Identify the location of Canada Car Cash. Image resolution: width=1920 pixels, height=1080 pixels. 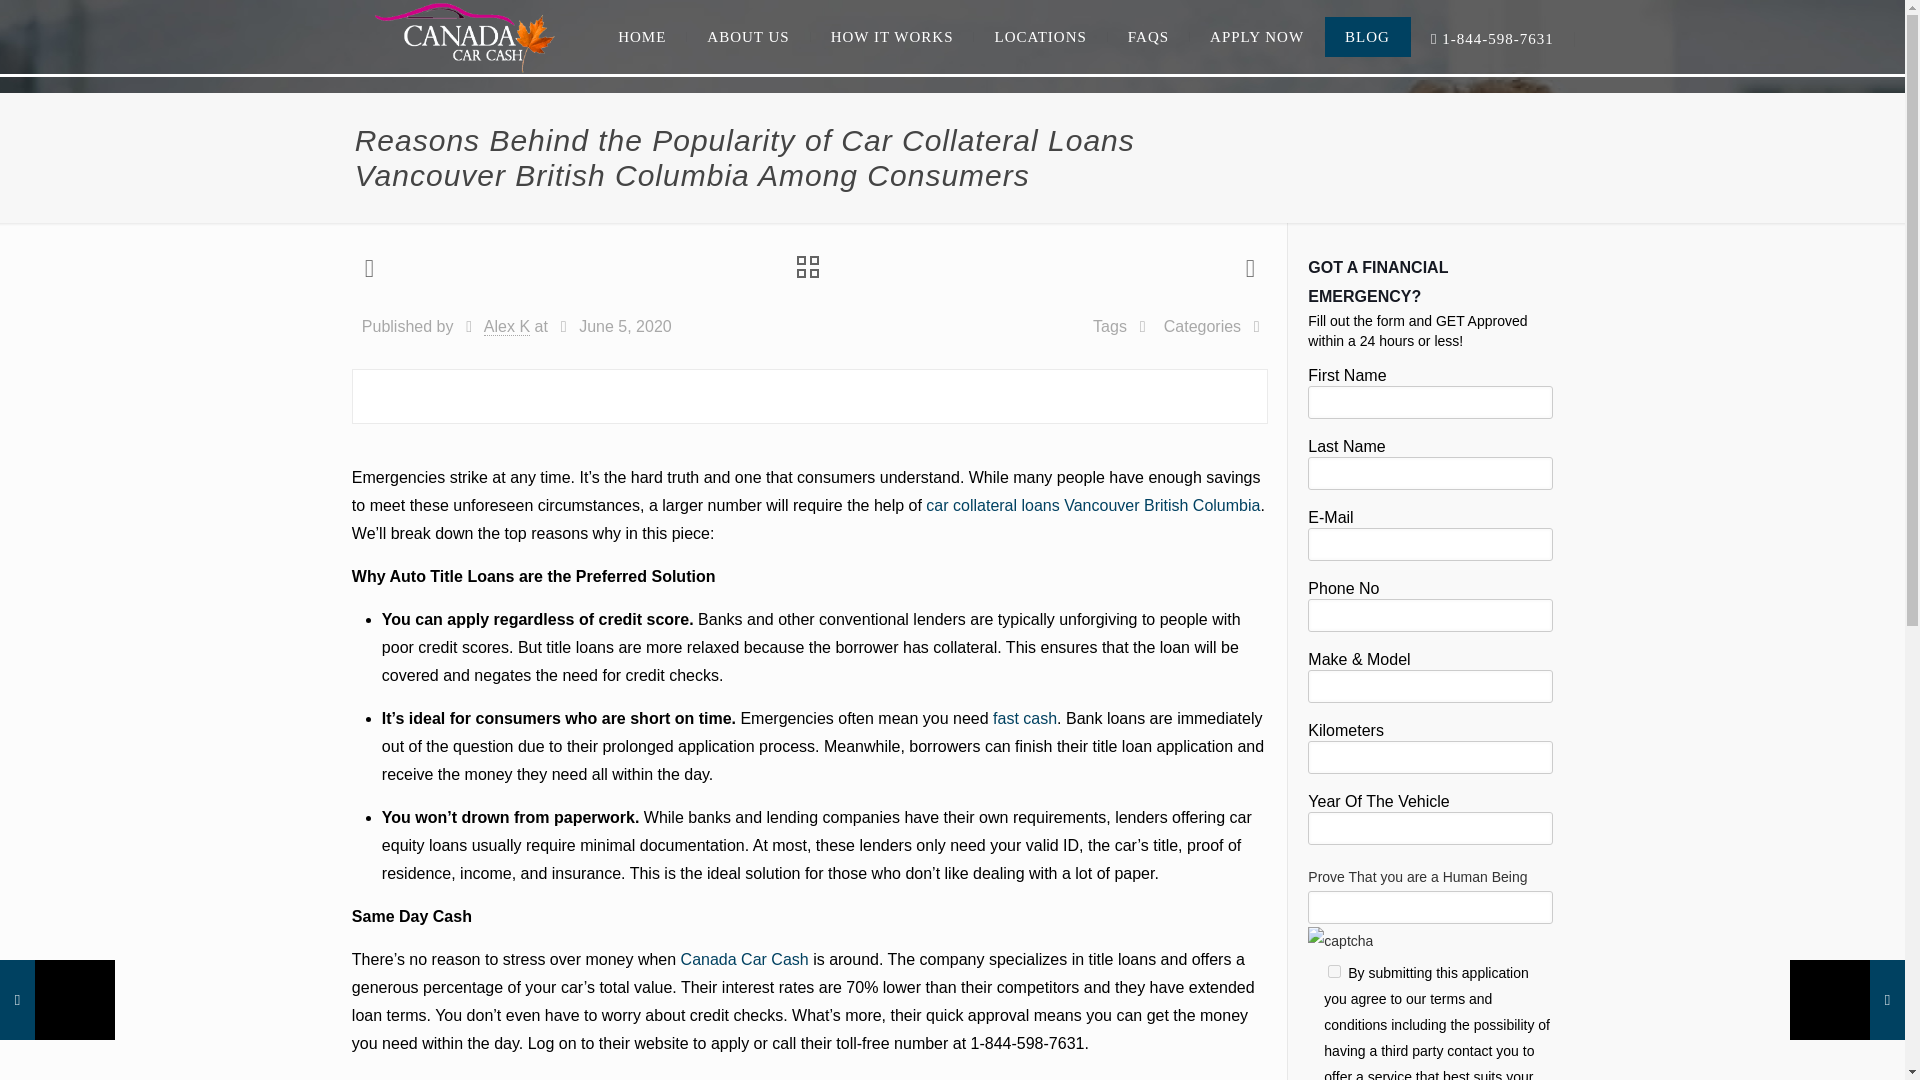
(465, 37).